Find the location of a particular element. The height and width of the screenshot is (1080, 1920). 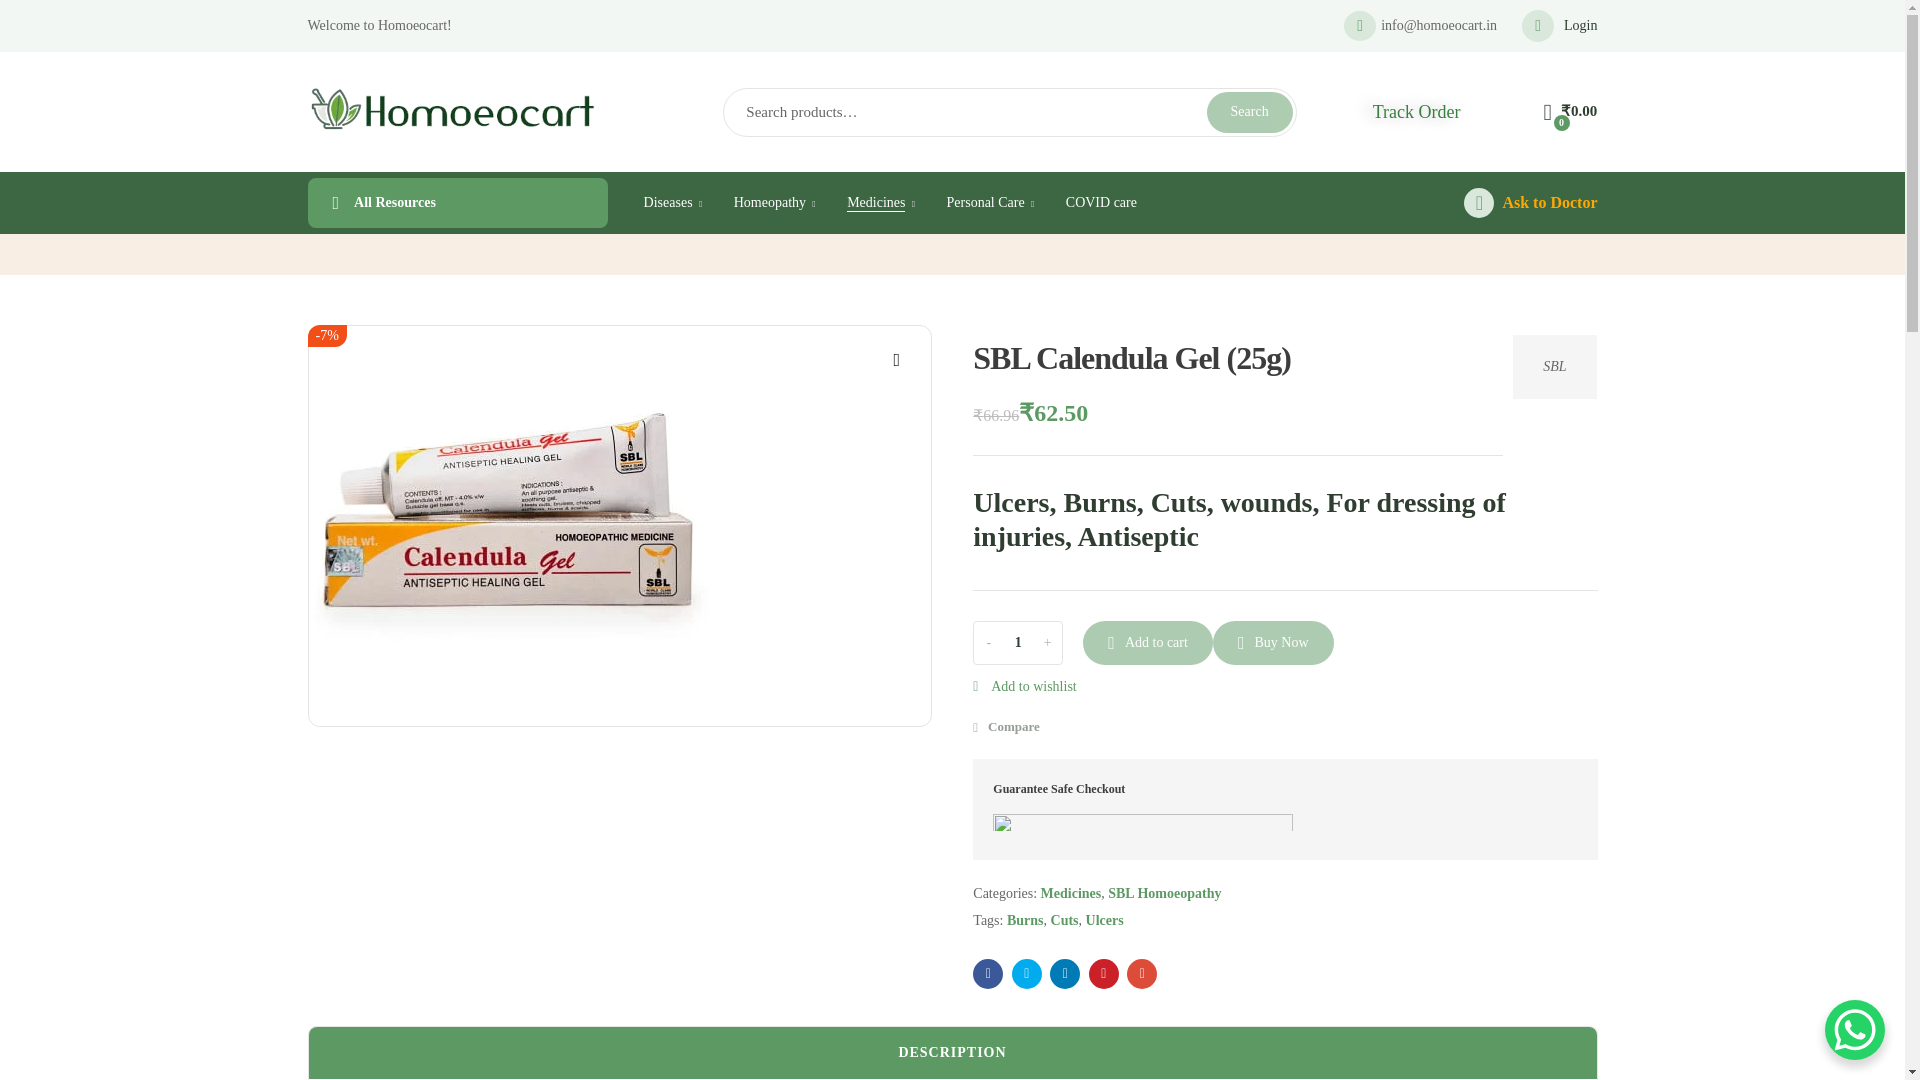

Share on LinkedIn is located at coordinates (1064, 974).